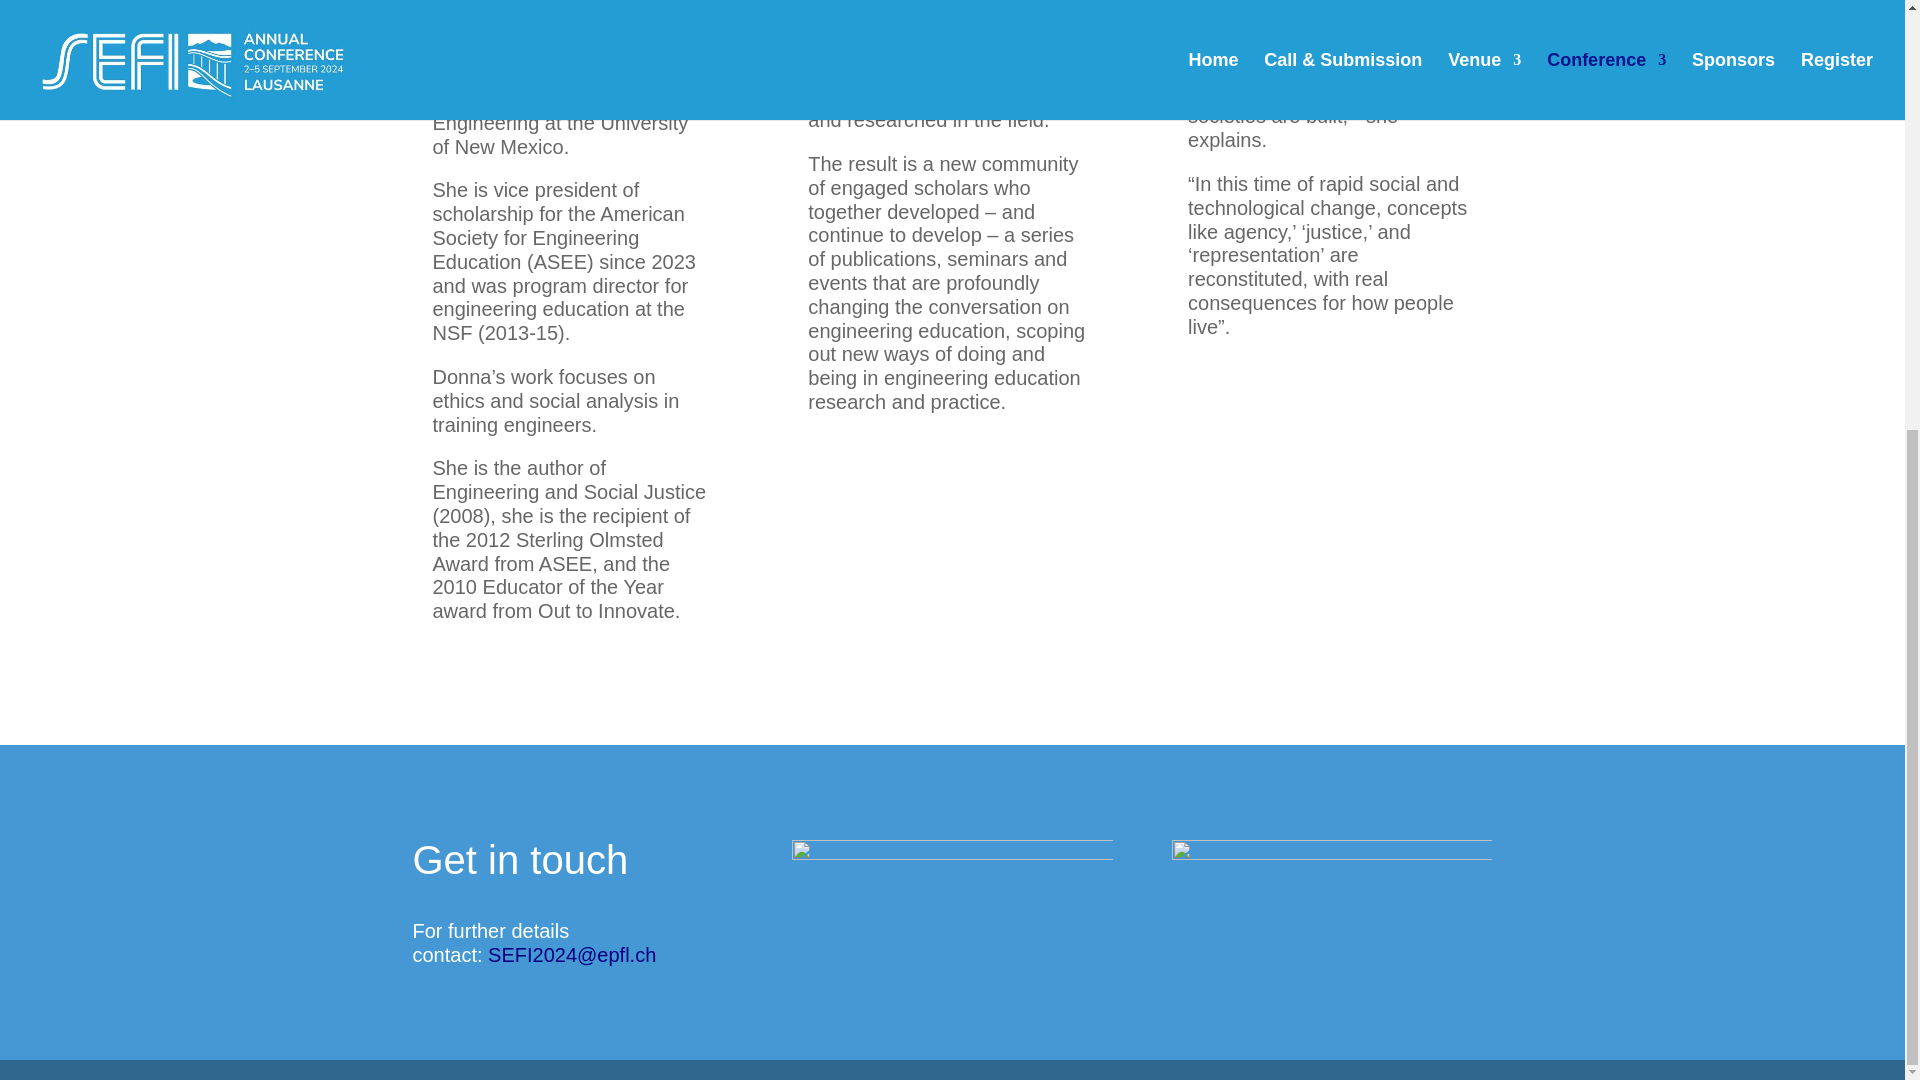  Describe the element at coordinates (951, 856) in the screenshot. I see `Logo-SEFI-white` at that location.